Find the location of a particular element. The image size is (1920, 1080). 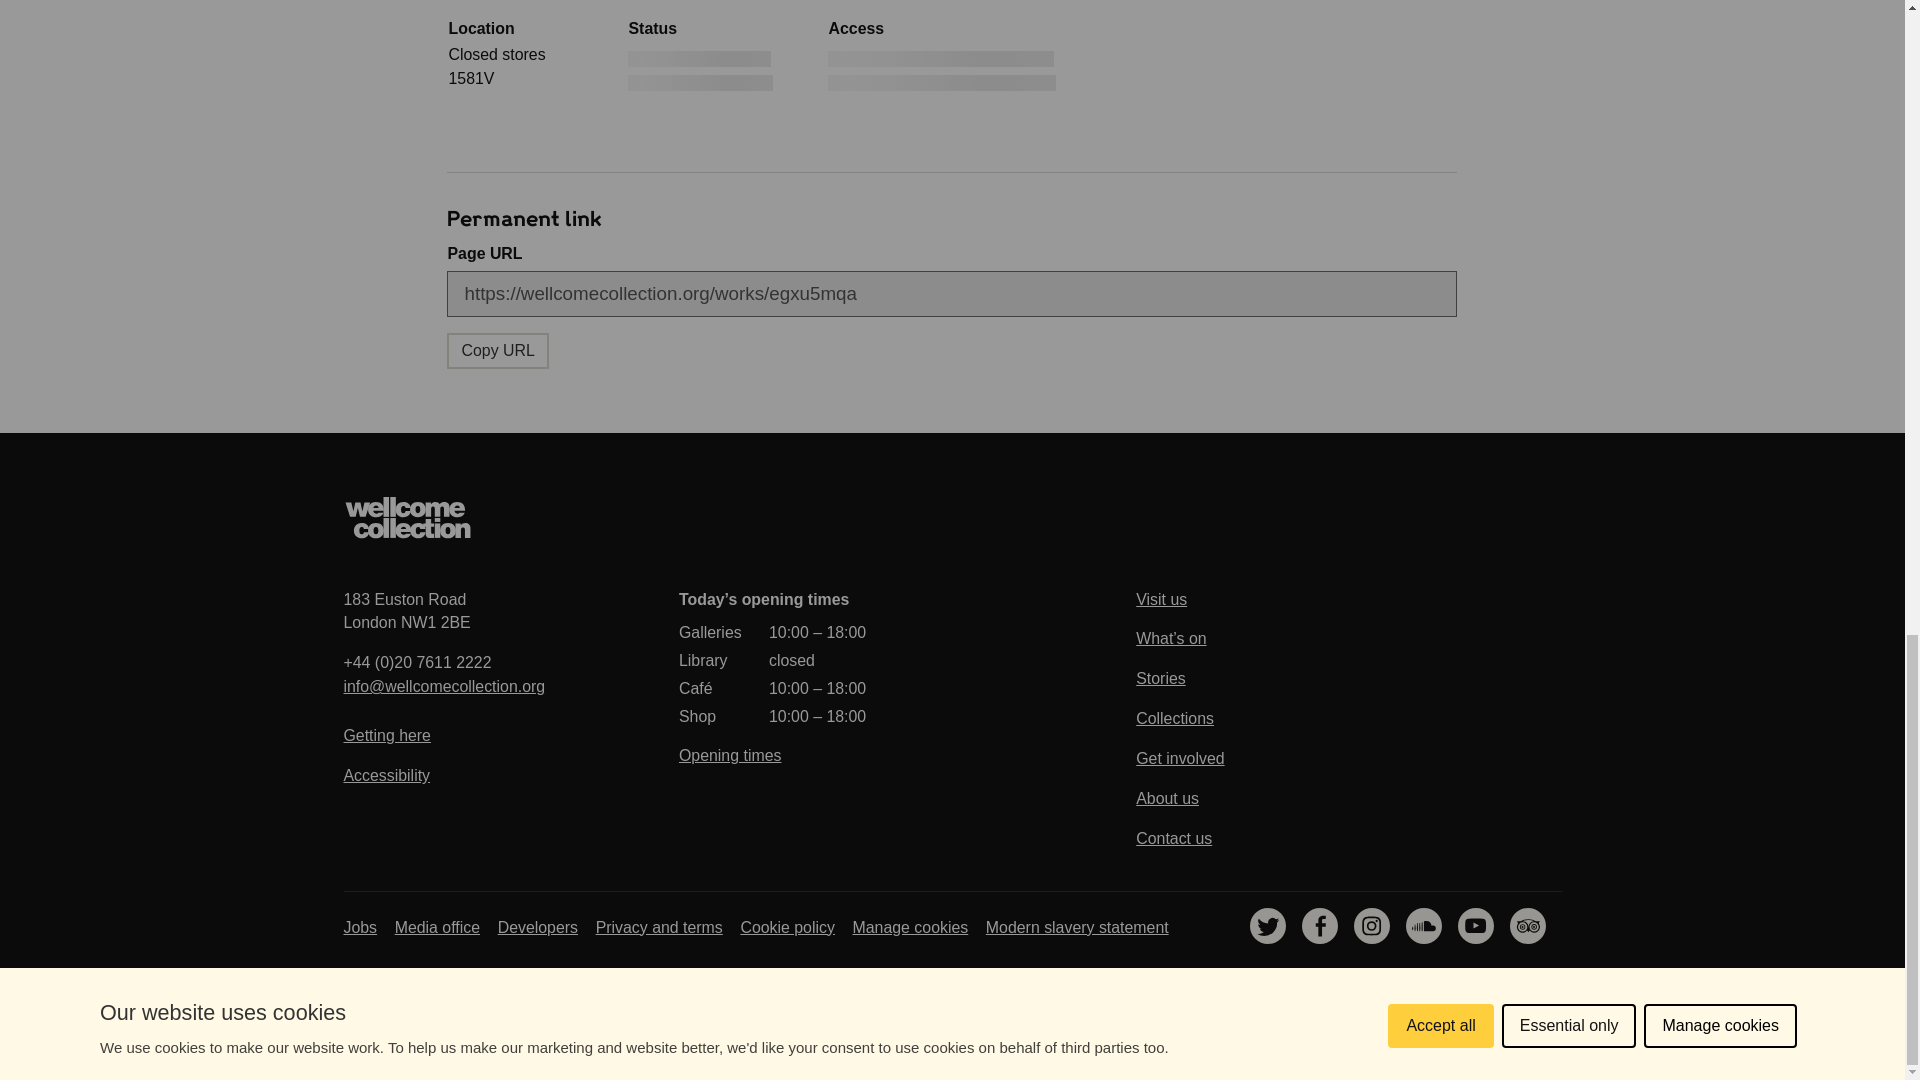

Wellcome Collection is located at coordinates (1180, 603).